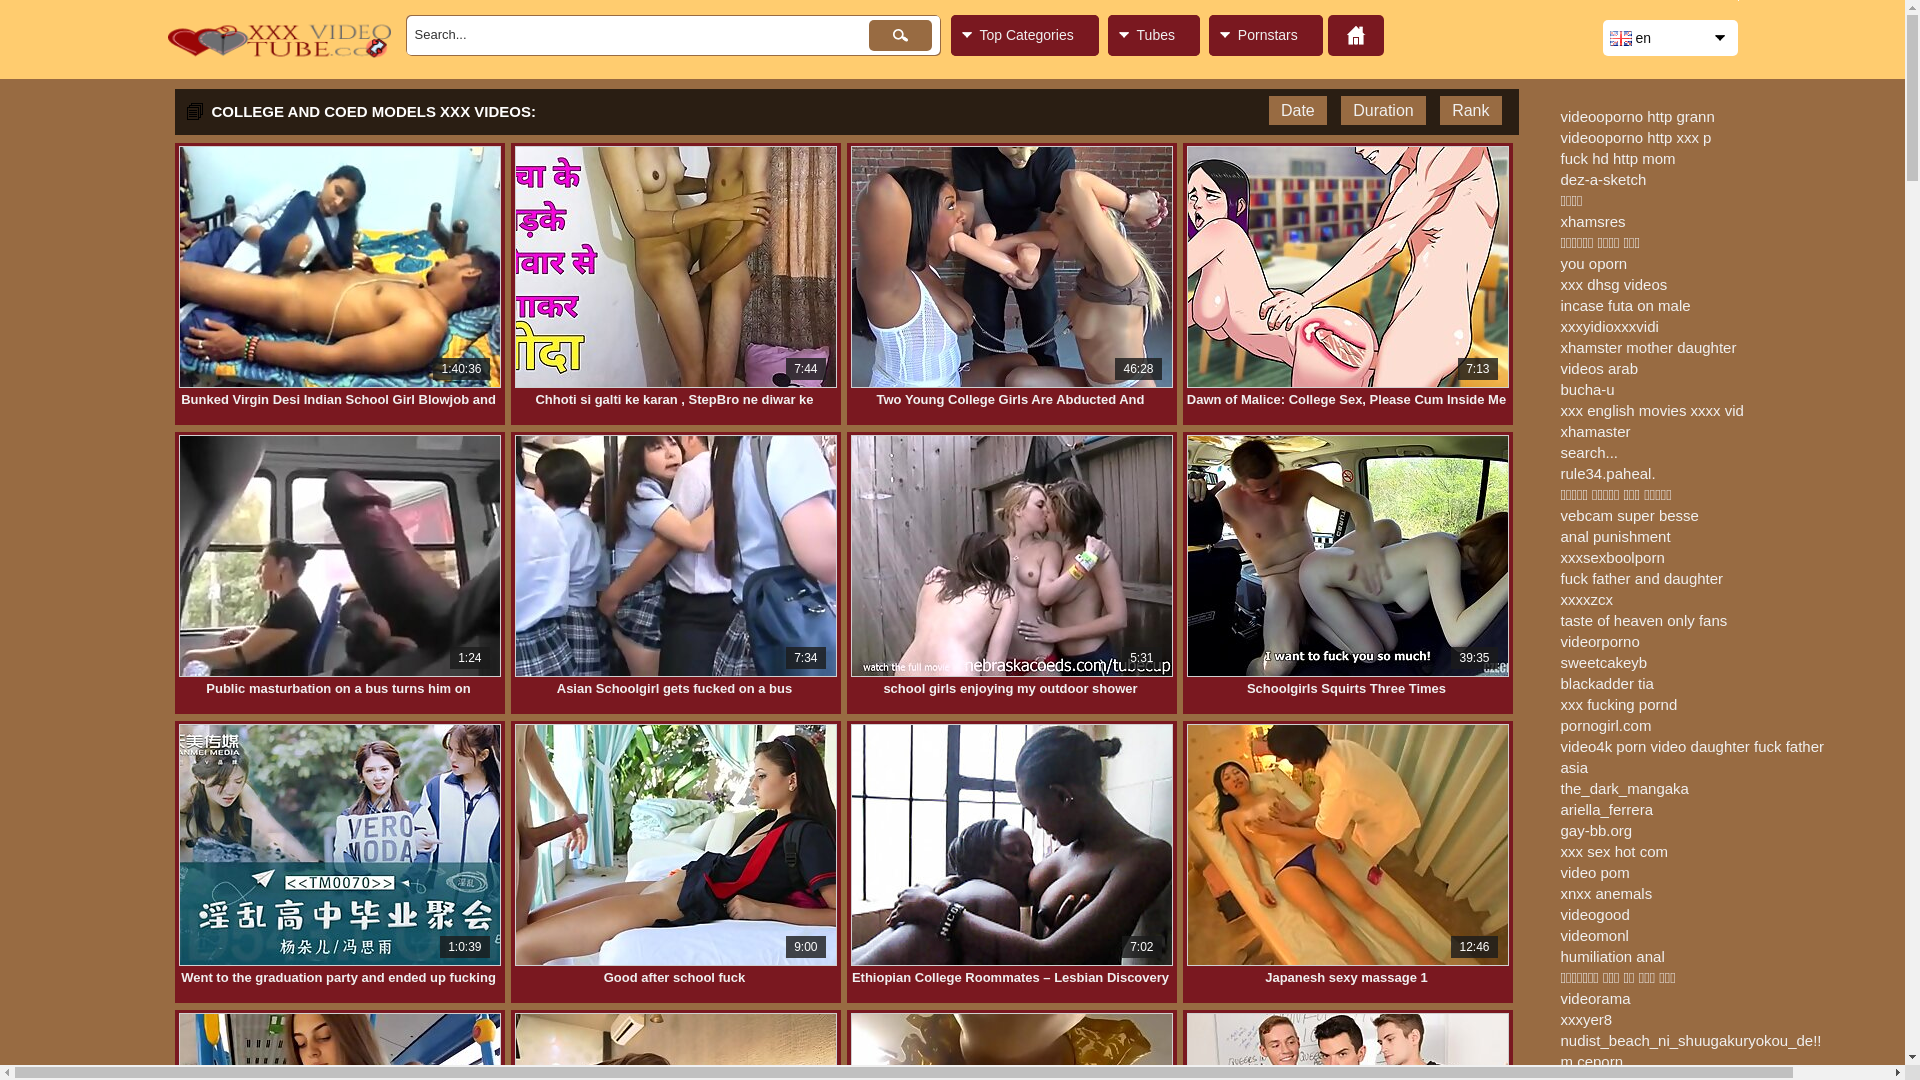 The height and width of the screenshot is (1080, 1920). What do you see at coordinates (1596, 830) in the screenshot?
I see `gay-bb.org` at bounding box center [1596, 830].